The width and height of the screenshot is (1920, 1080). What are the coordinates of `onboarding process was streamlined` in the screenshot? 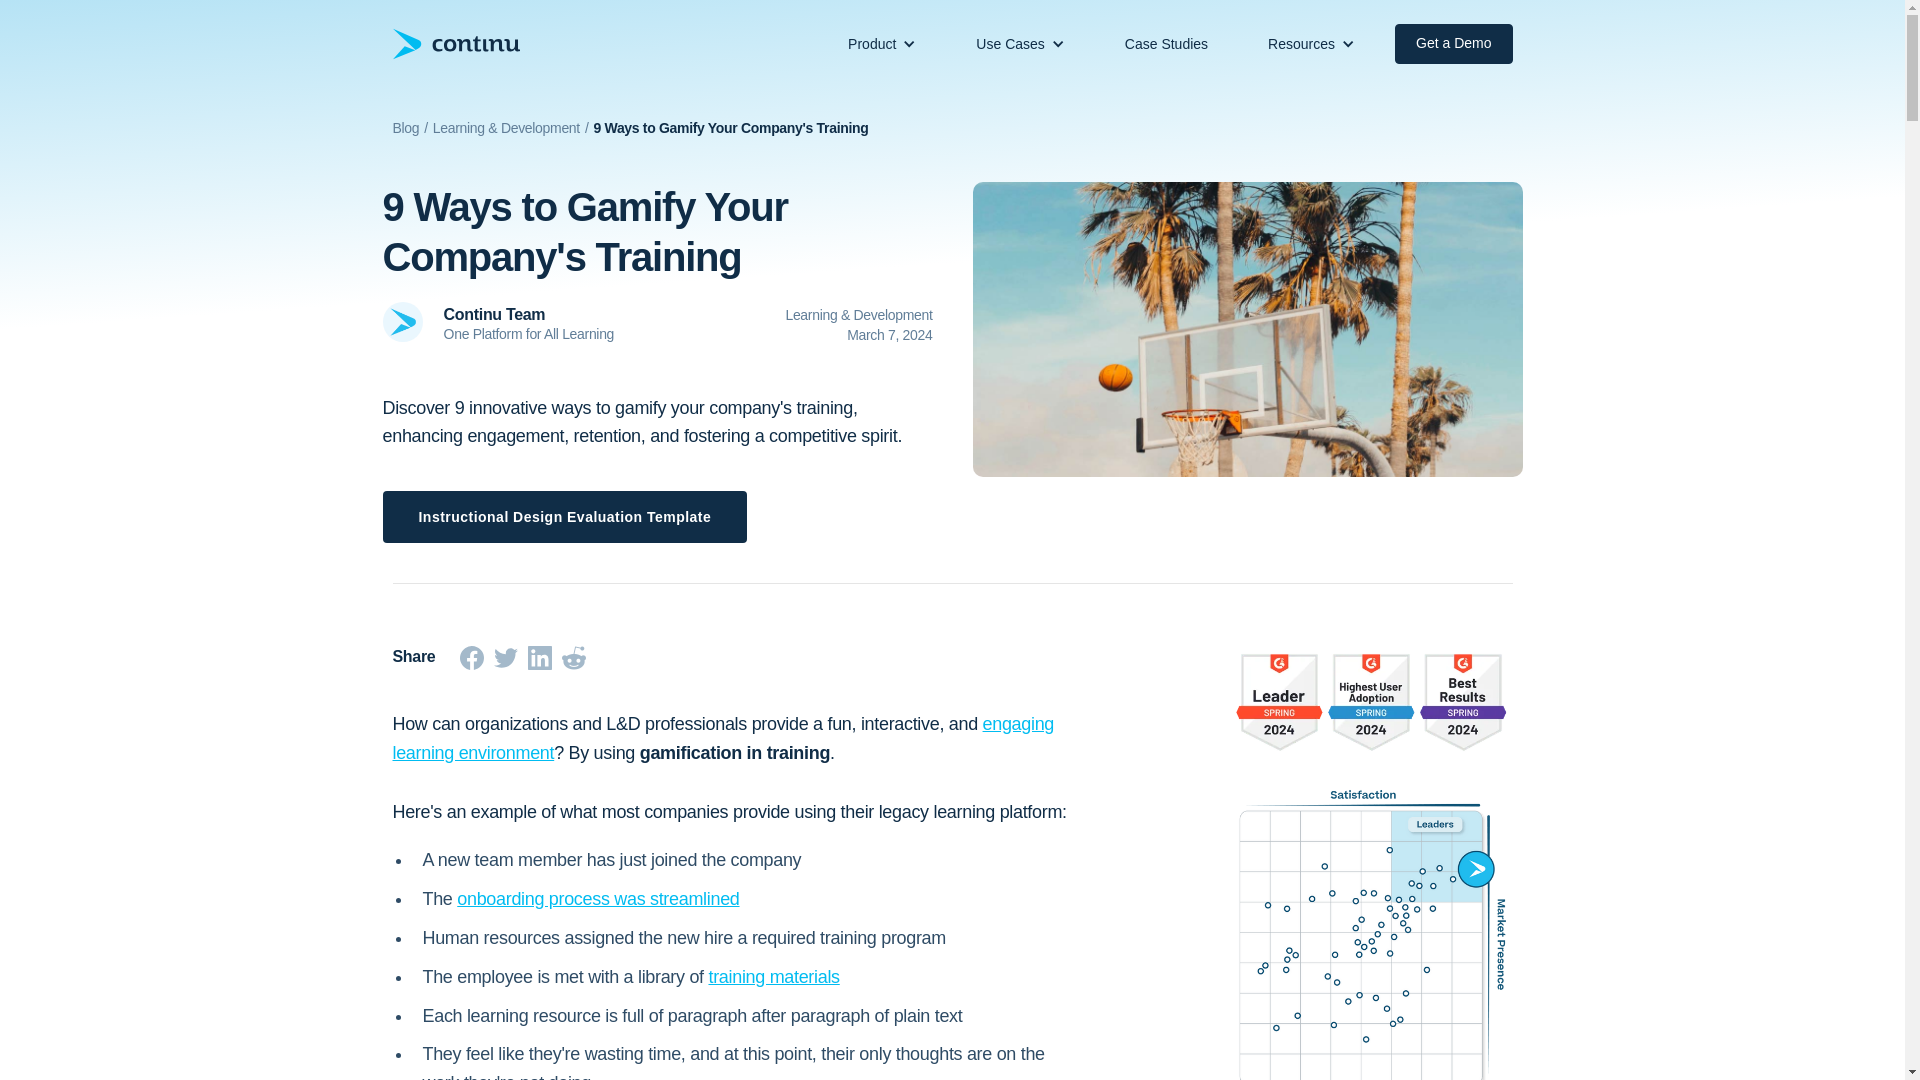 It's located at (598, 898).